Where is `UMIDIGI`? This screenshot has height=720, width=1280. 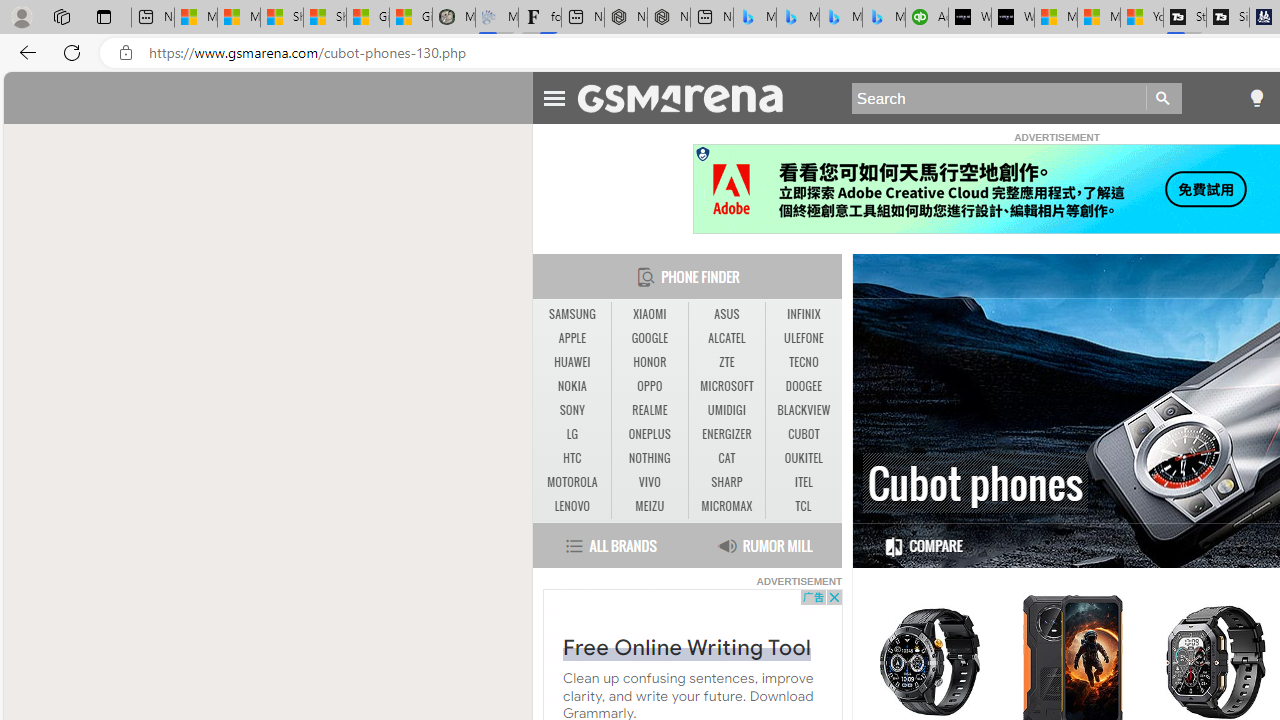 UMIDIGI is located at coordinates (726, 410).